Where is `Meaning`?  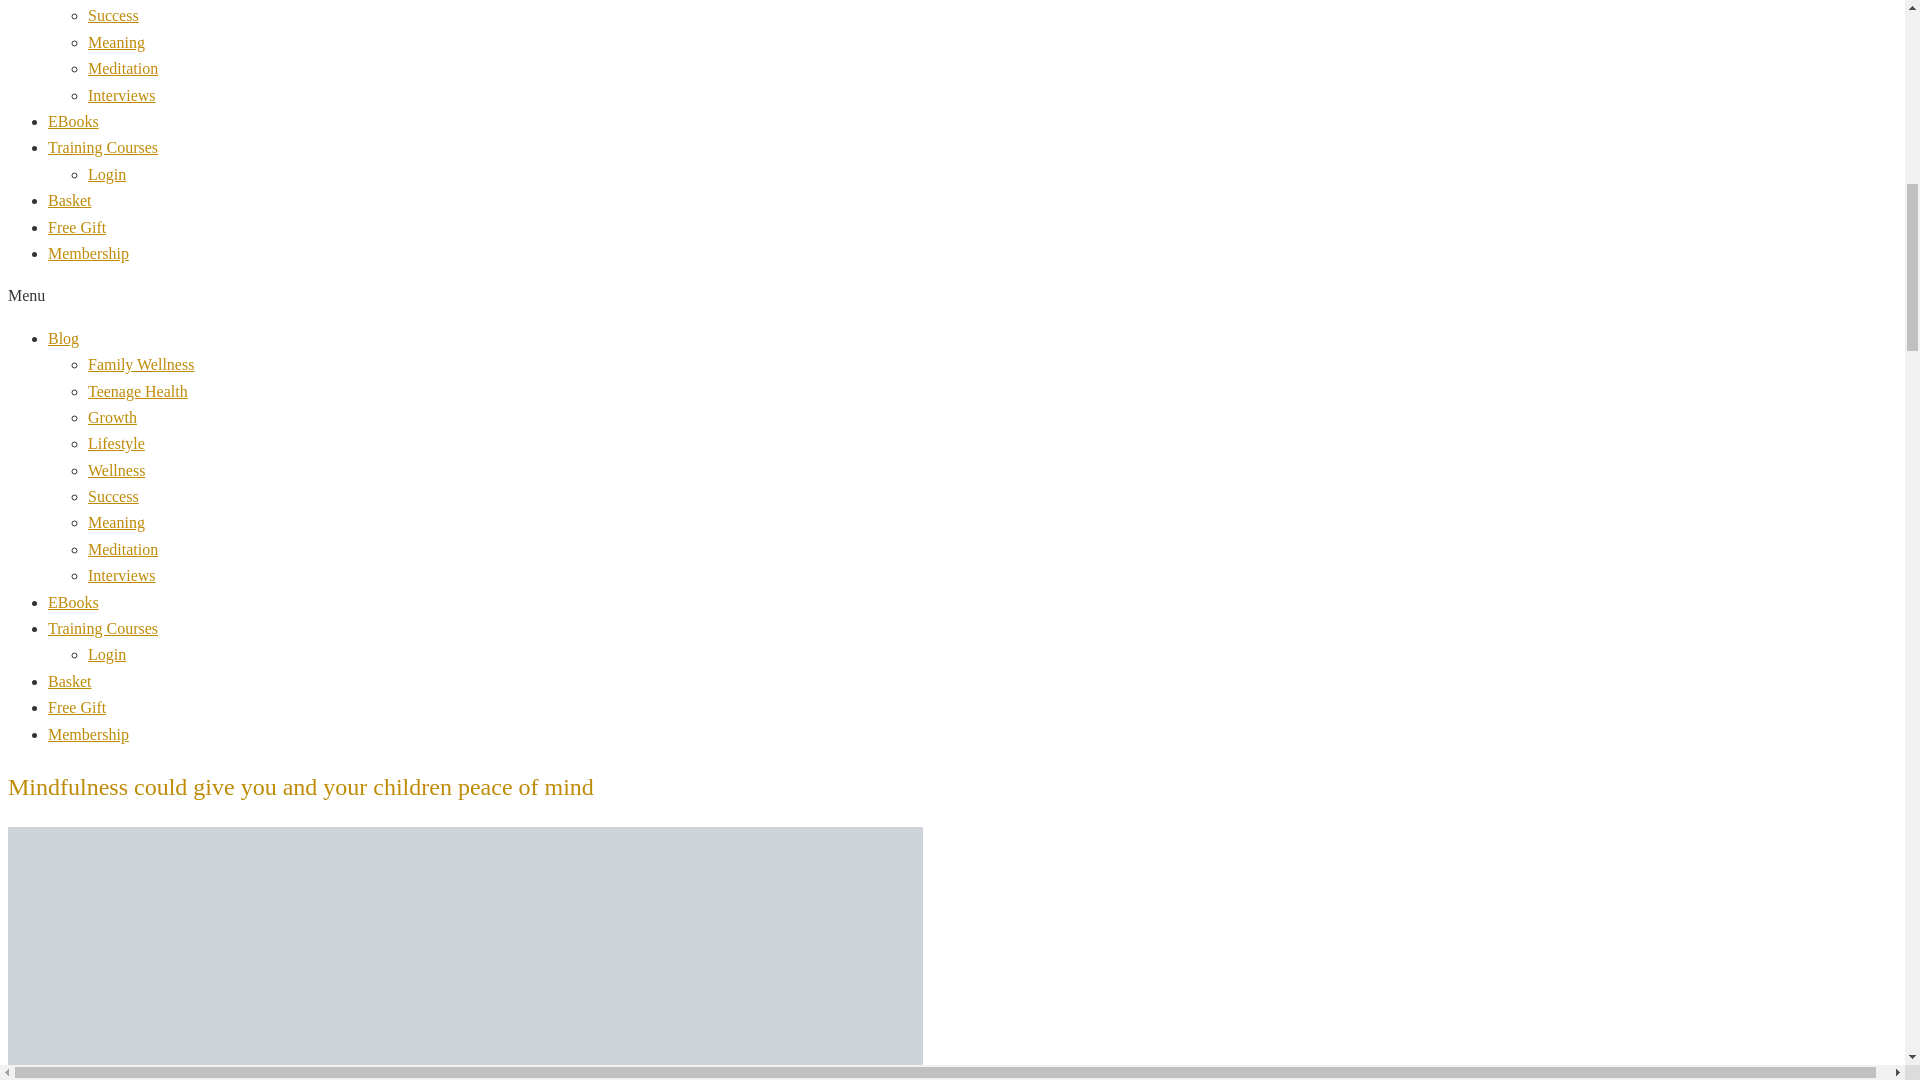 Meaning is located at coordinates (116, 42).